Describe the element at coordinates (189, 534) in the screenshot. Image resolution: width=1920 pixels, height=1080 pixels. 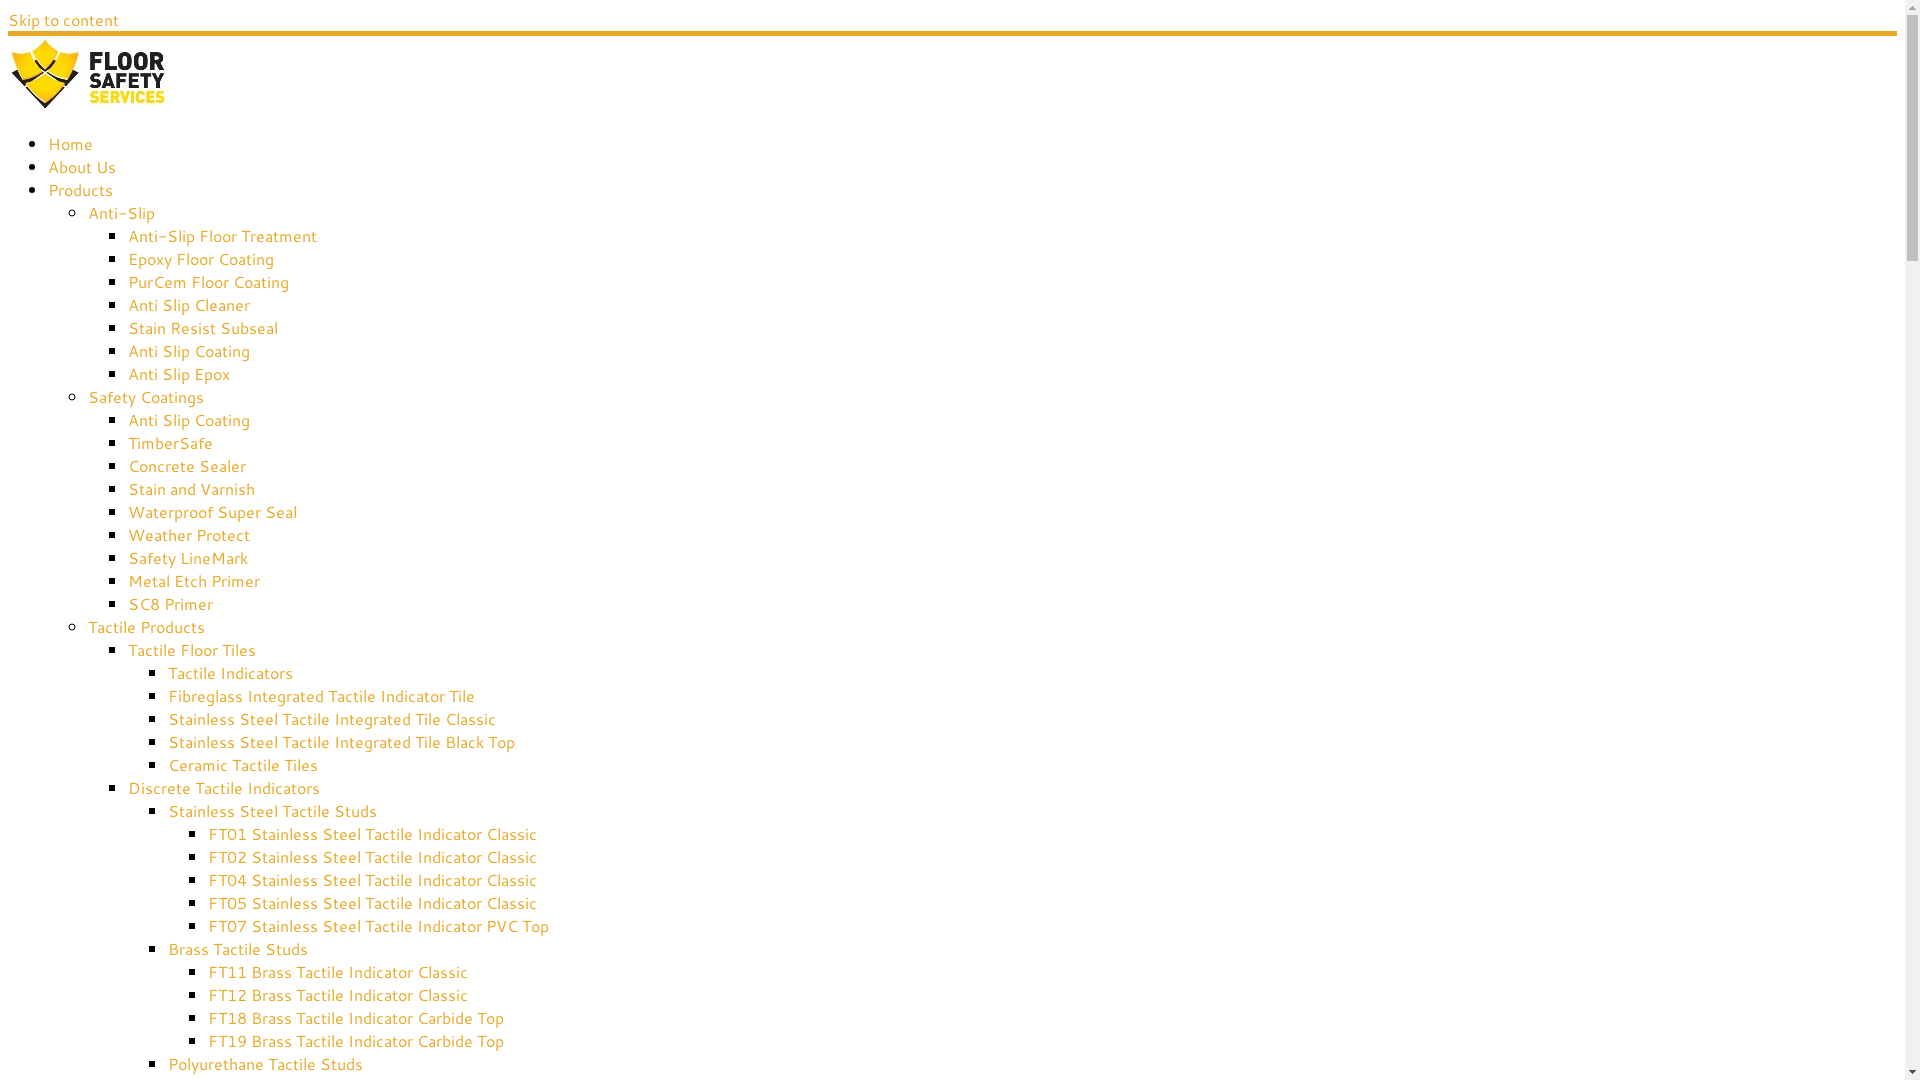
I see `Weather Protect` at that location.